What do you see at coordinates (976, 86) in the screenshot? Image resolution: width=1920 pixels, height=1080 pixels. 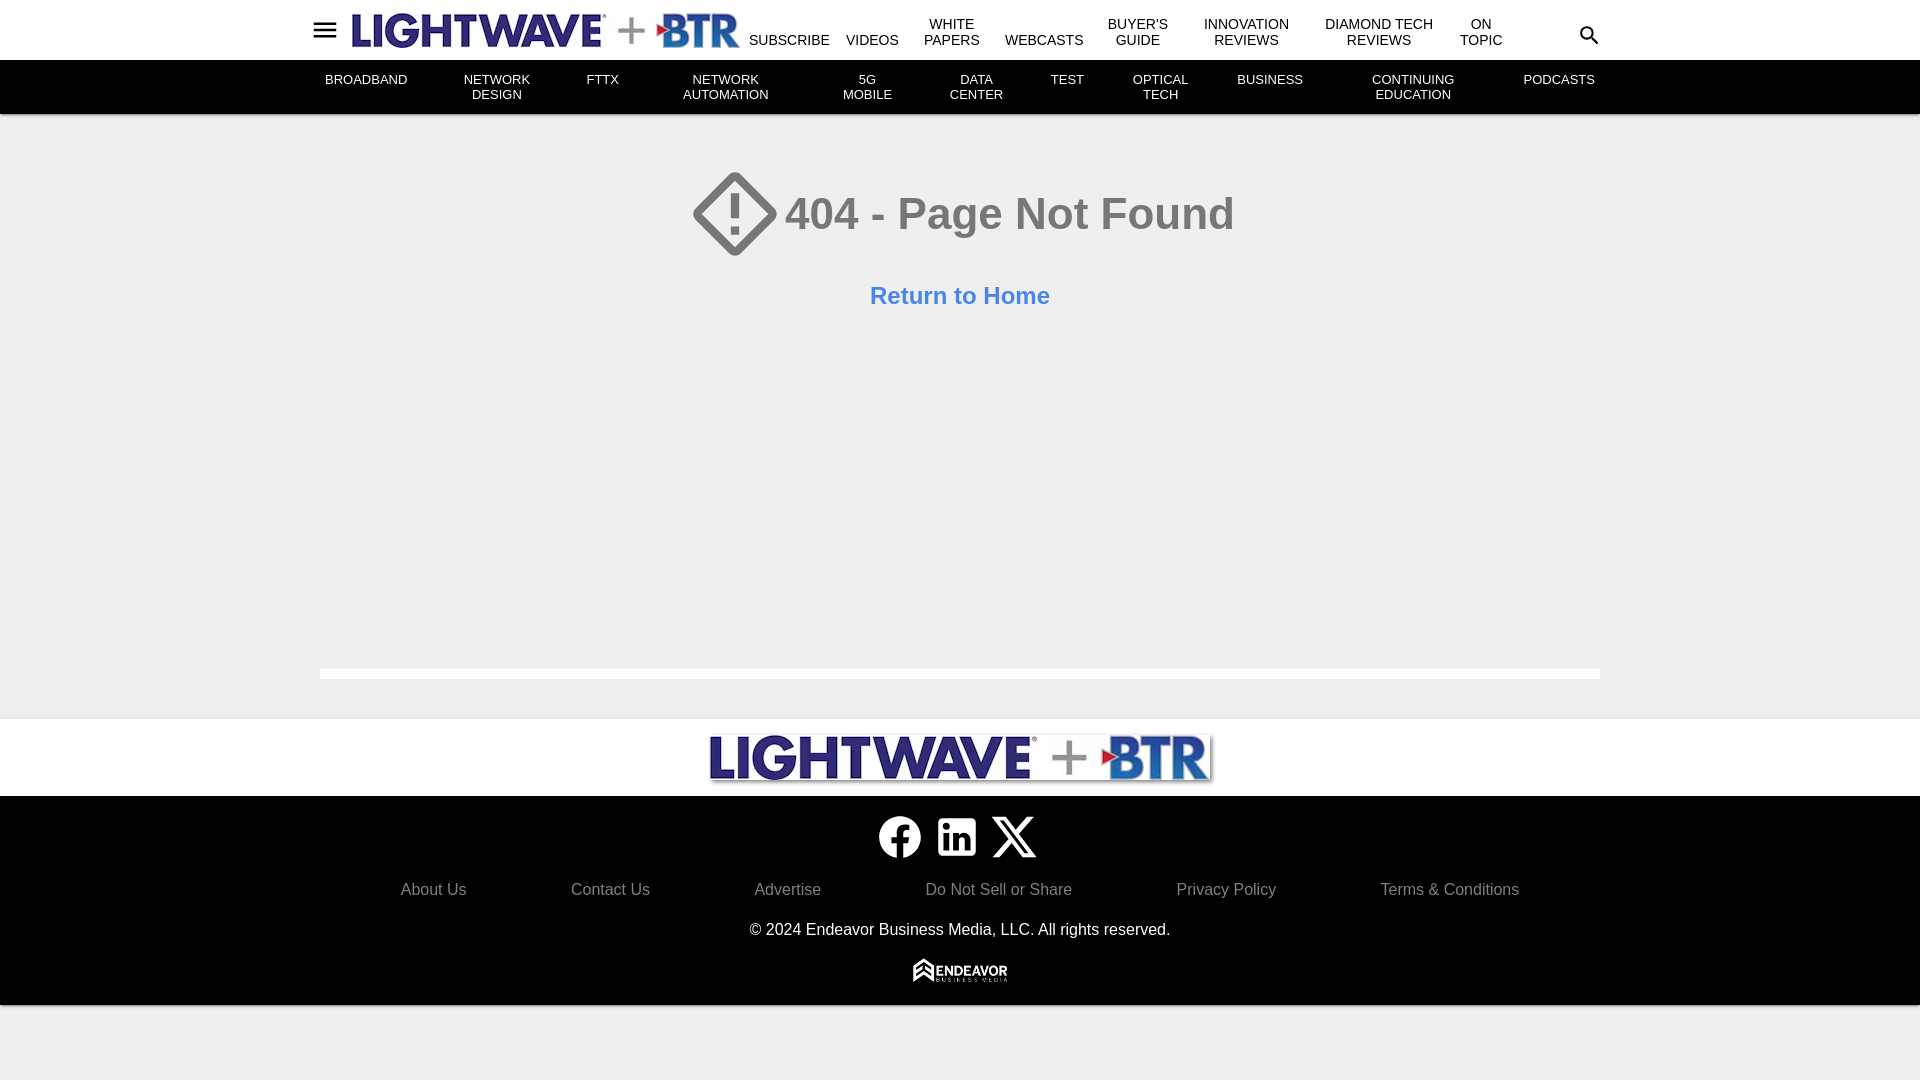 I see `DATA CENTER` at bounding box center [976, 86].